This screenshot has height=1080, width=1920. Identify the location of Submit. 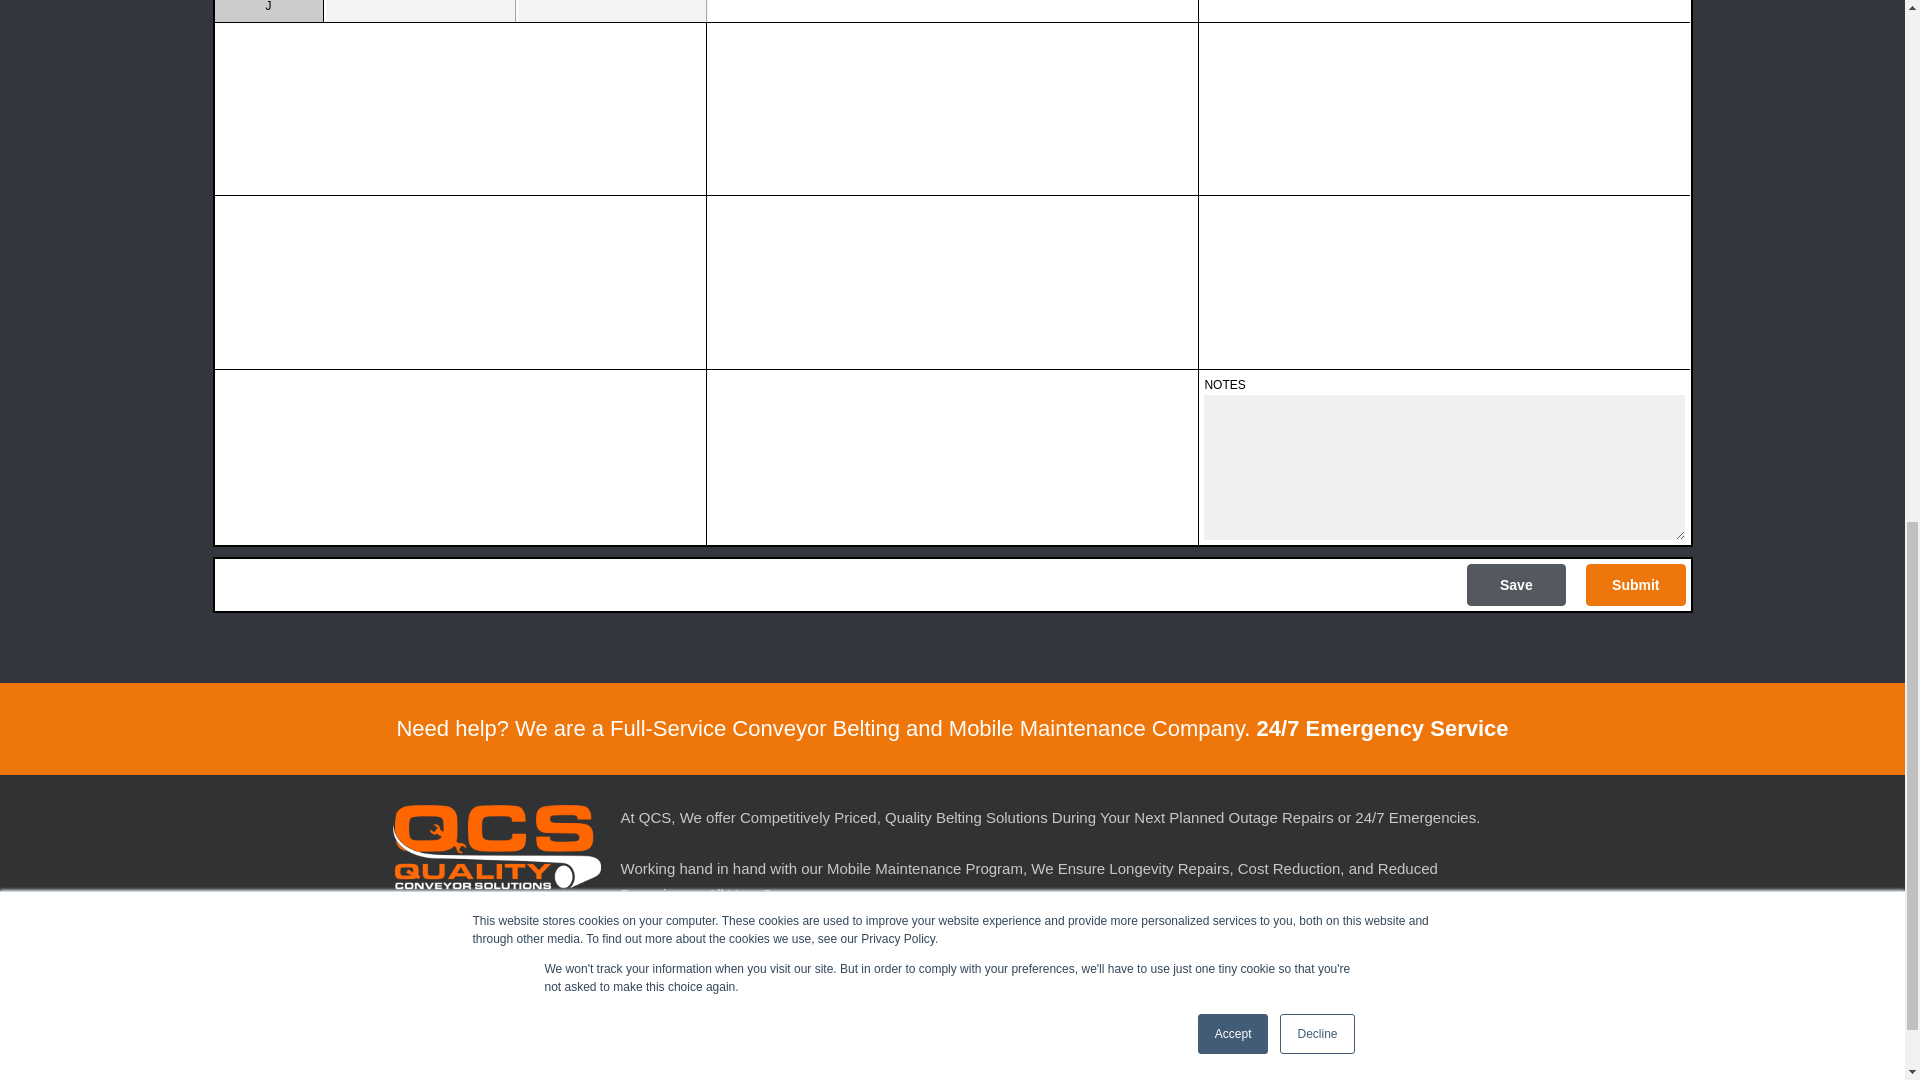
(1635, 584).